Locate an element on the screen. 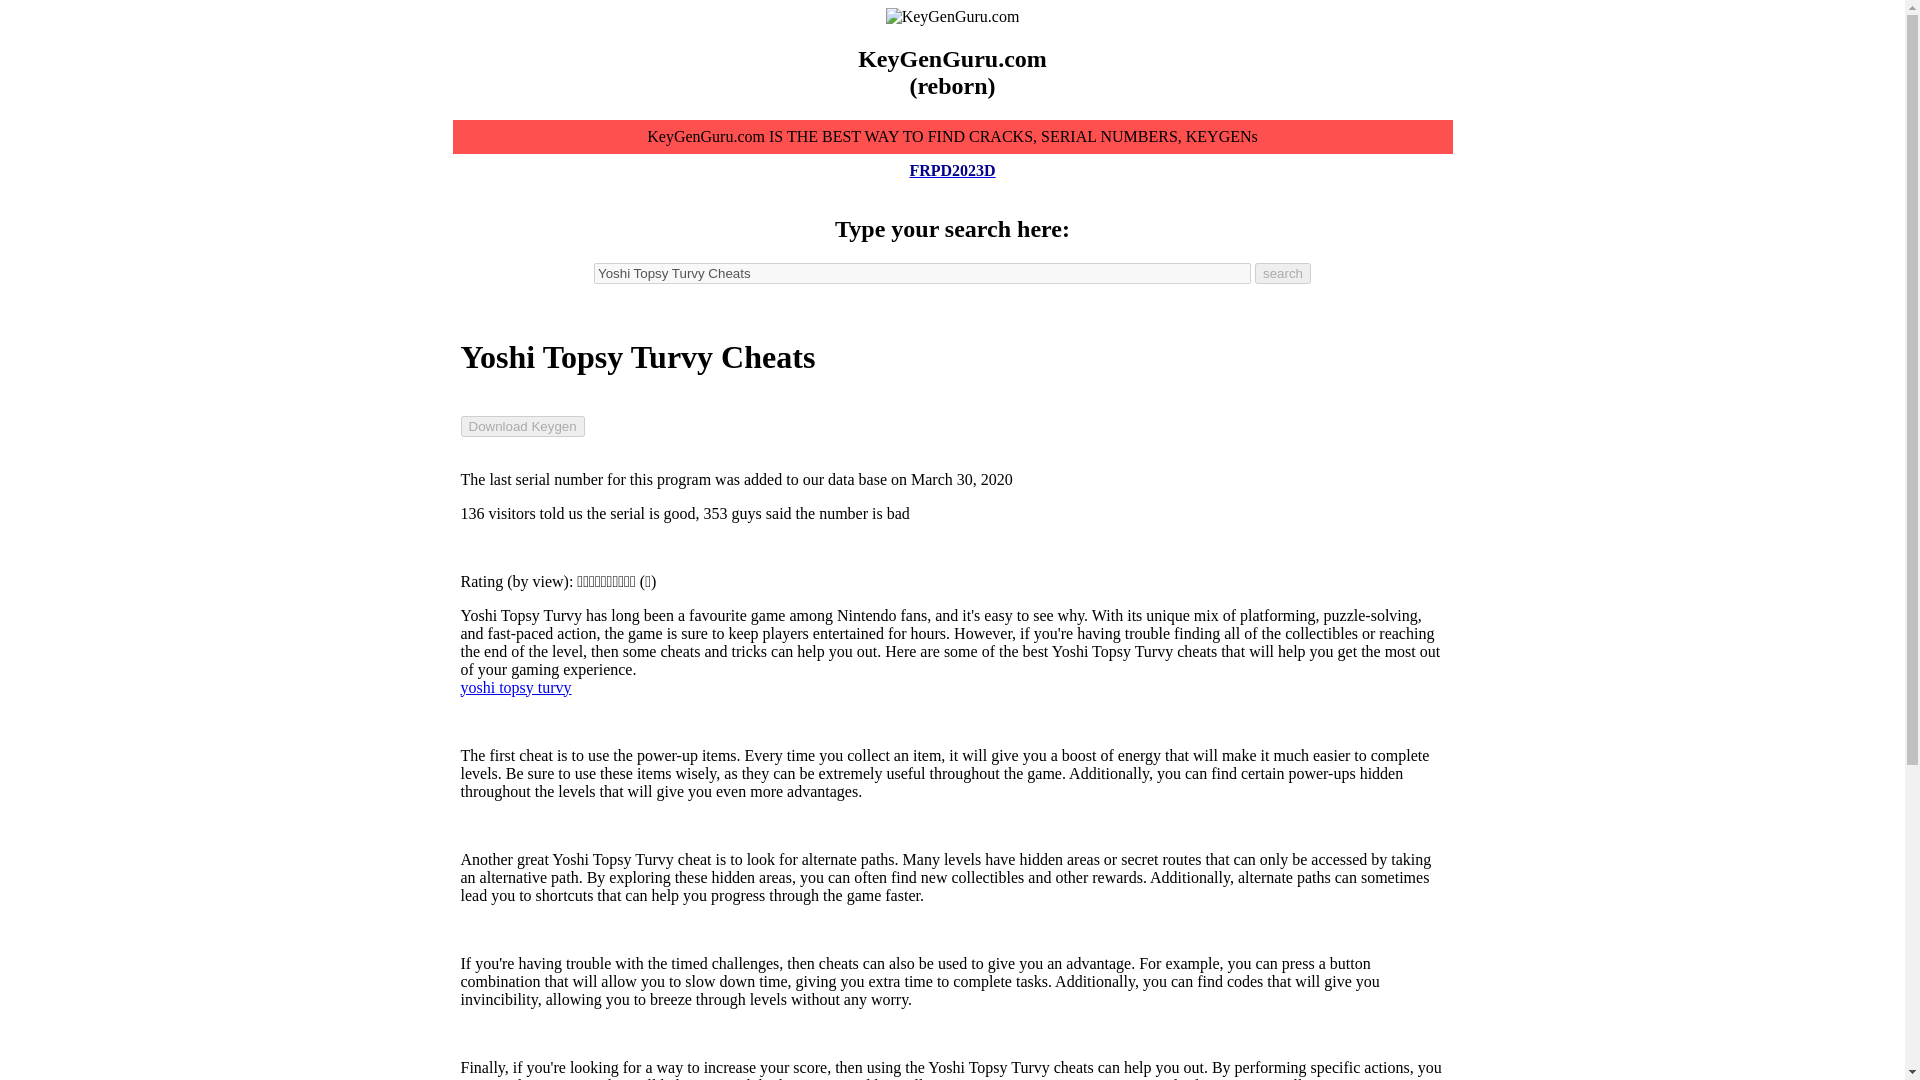 The width and height of the screenshot is (1920, 1080). FRPD2023D is located at coordinates (951, 170).